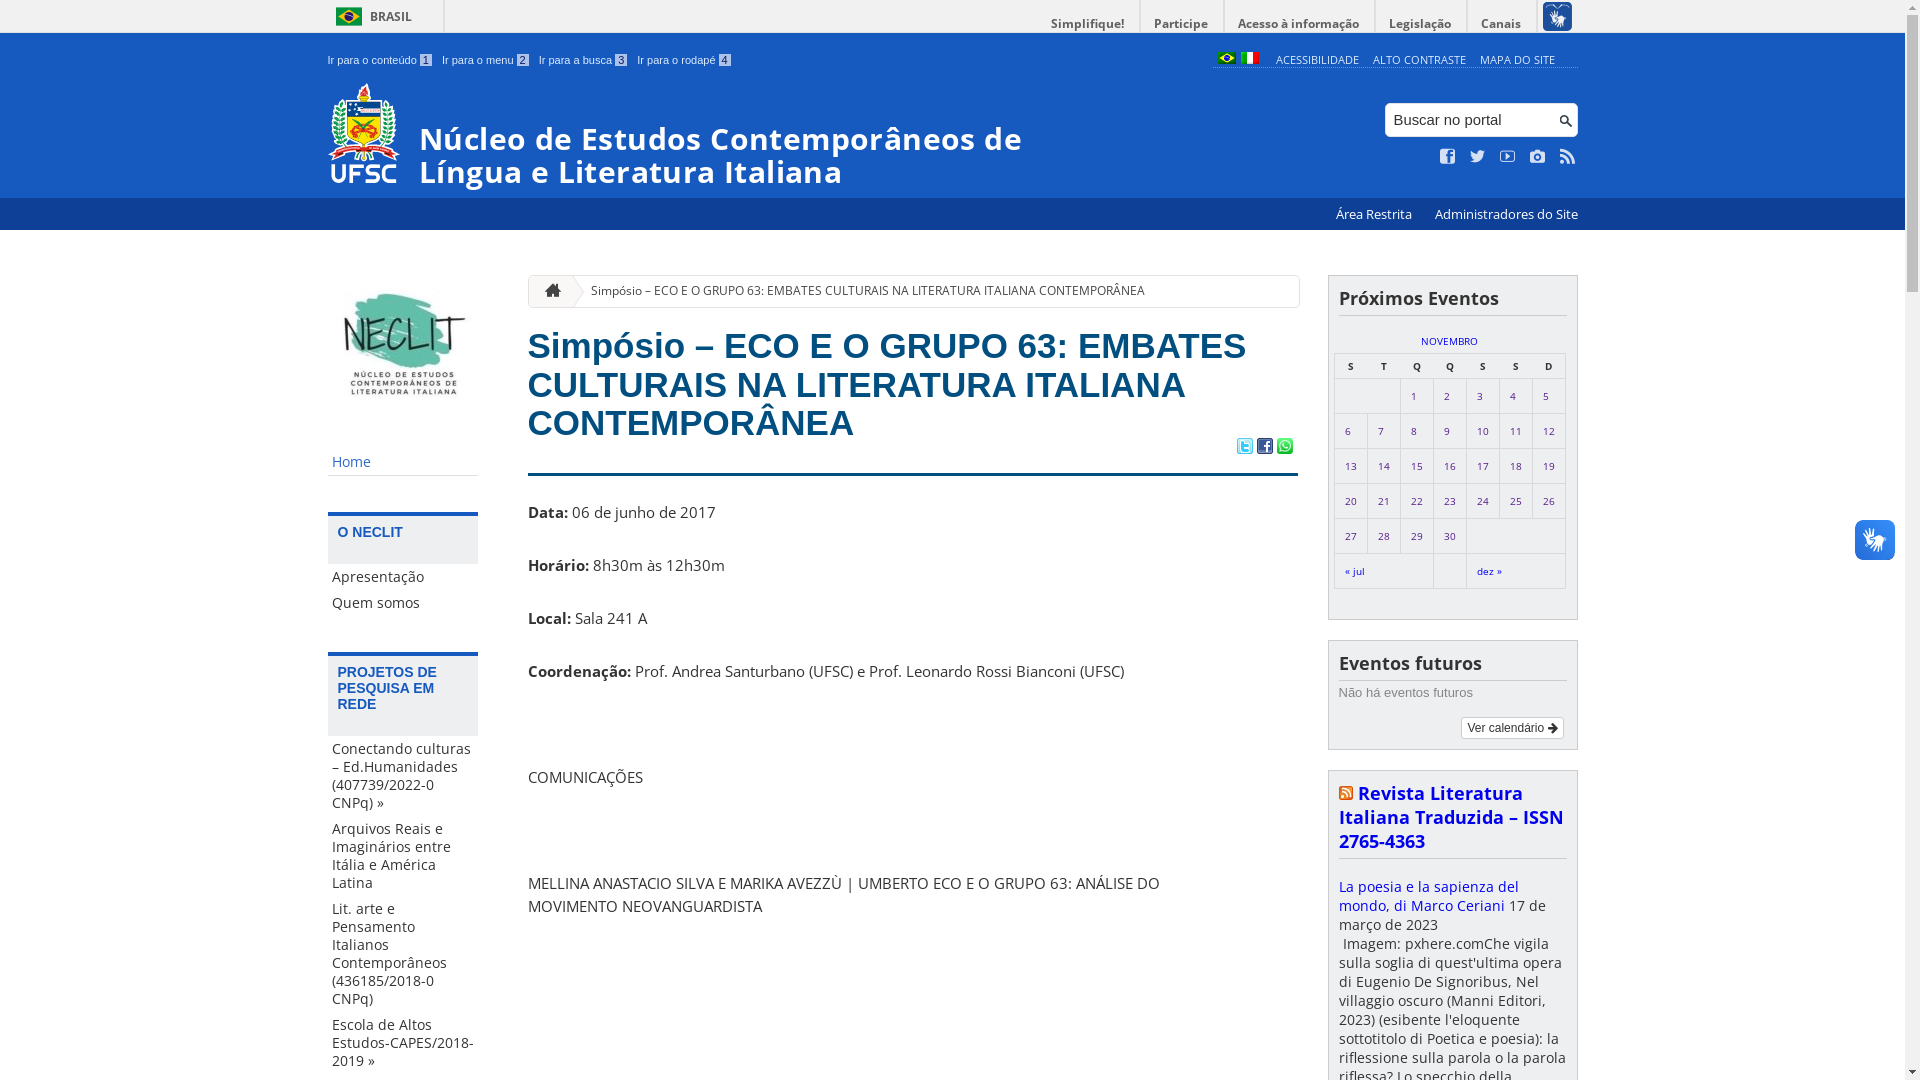  I want to click on BRASIL, so click(370, 16).